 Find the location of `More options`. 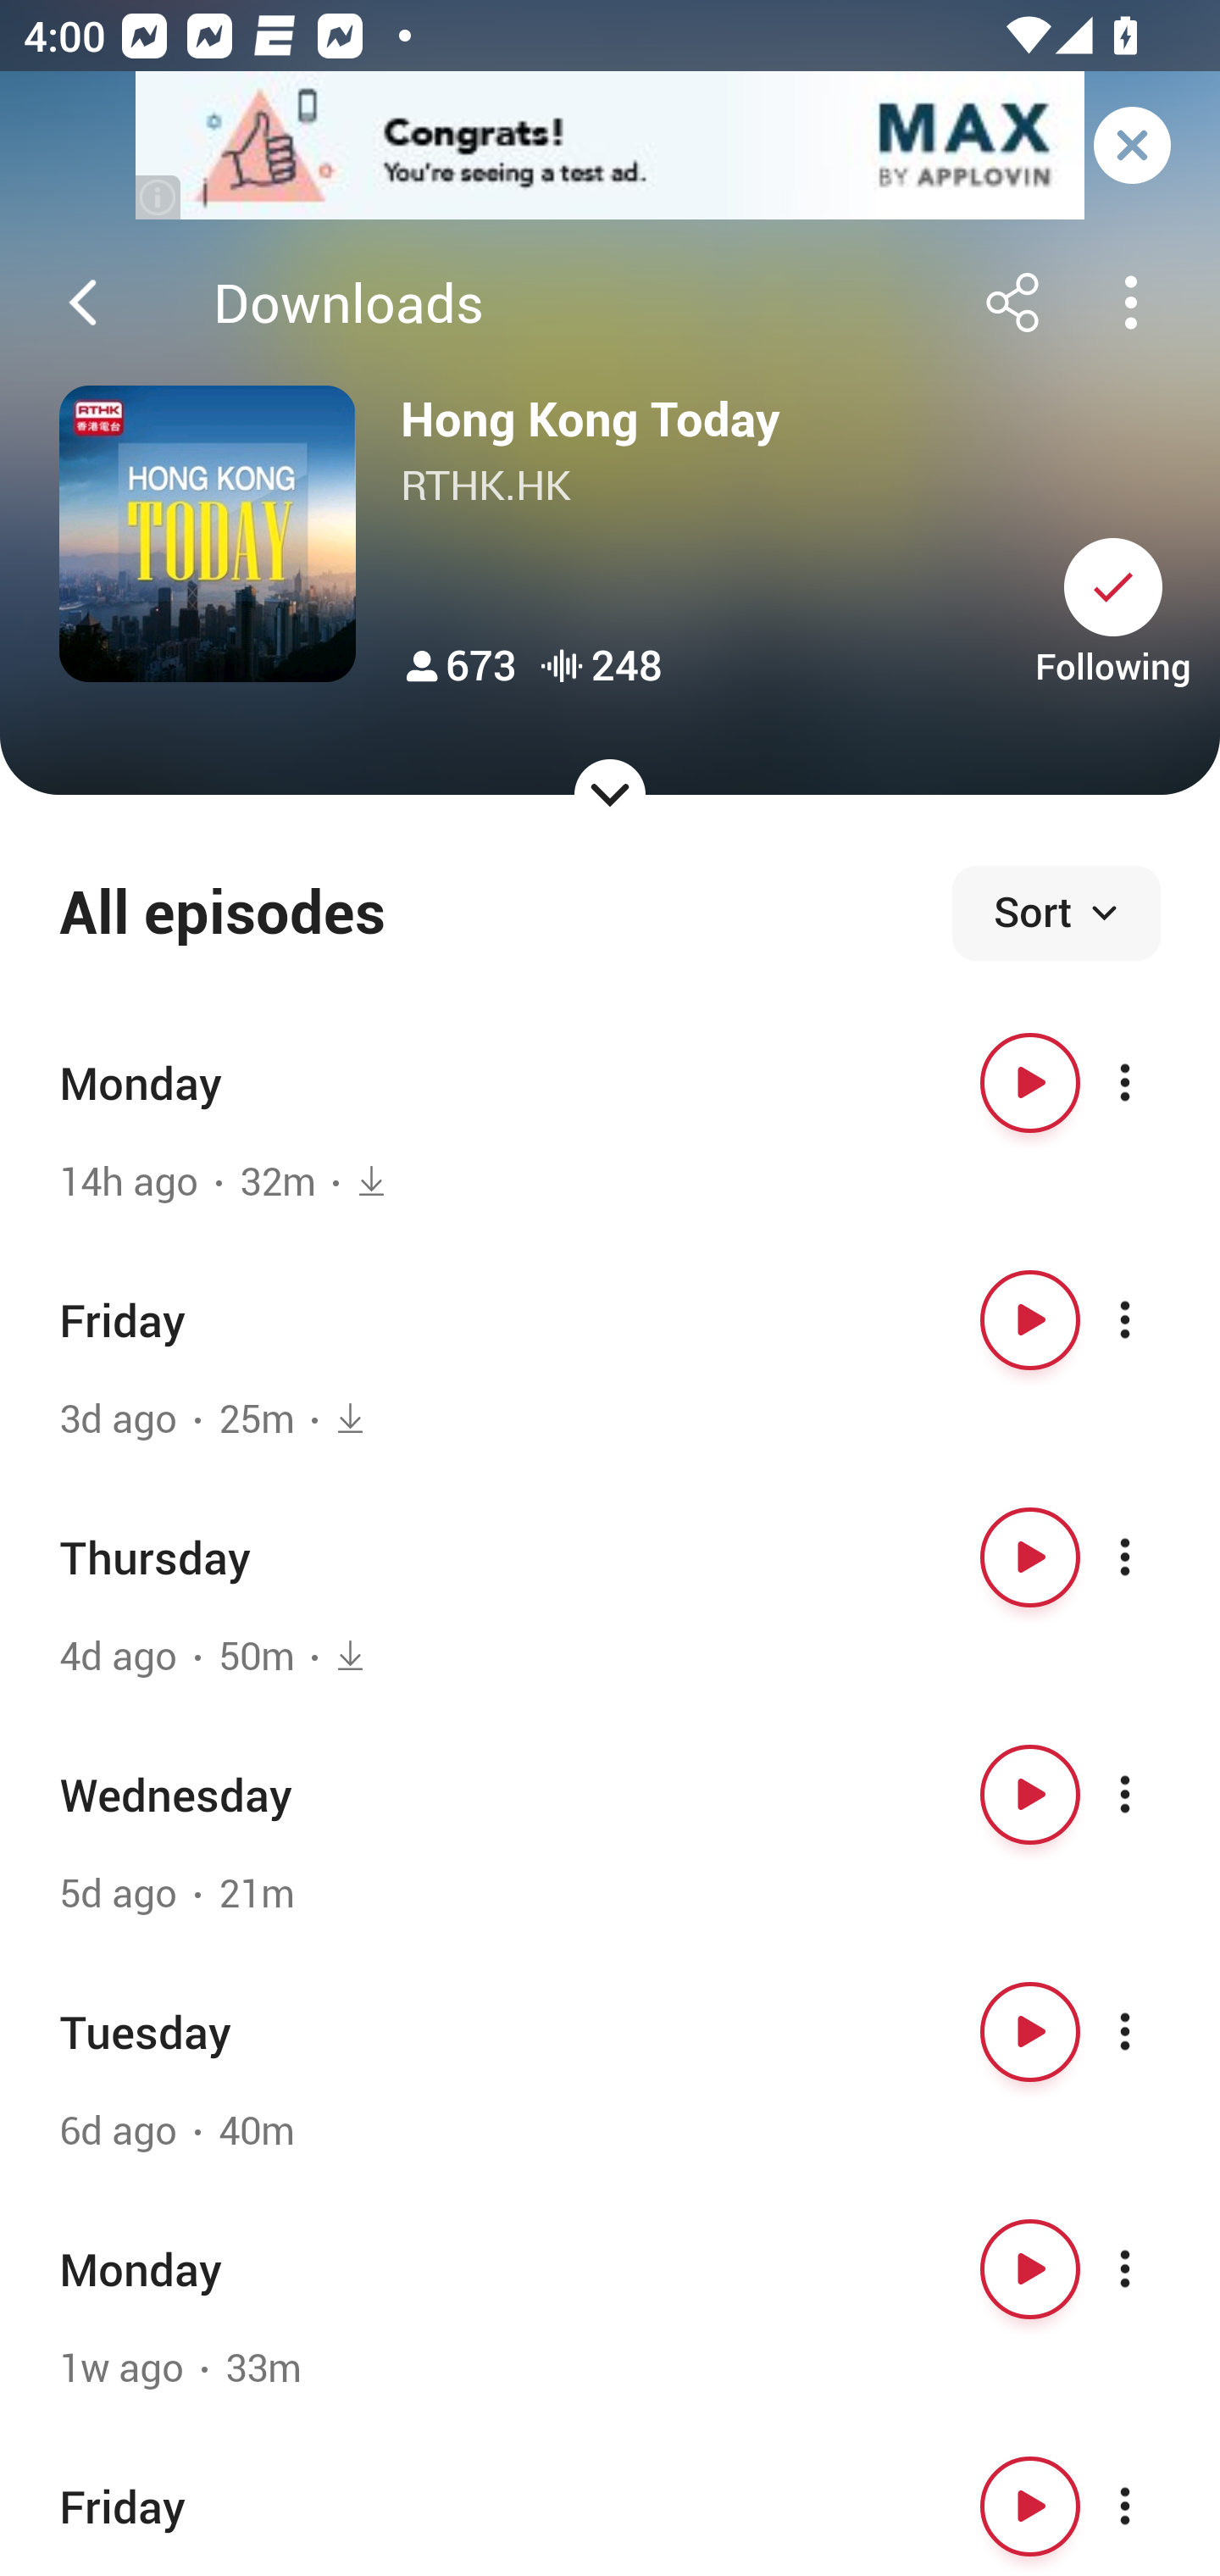

More options is located at coordinates (1154, 2506).